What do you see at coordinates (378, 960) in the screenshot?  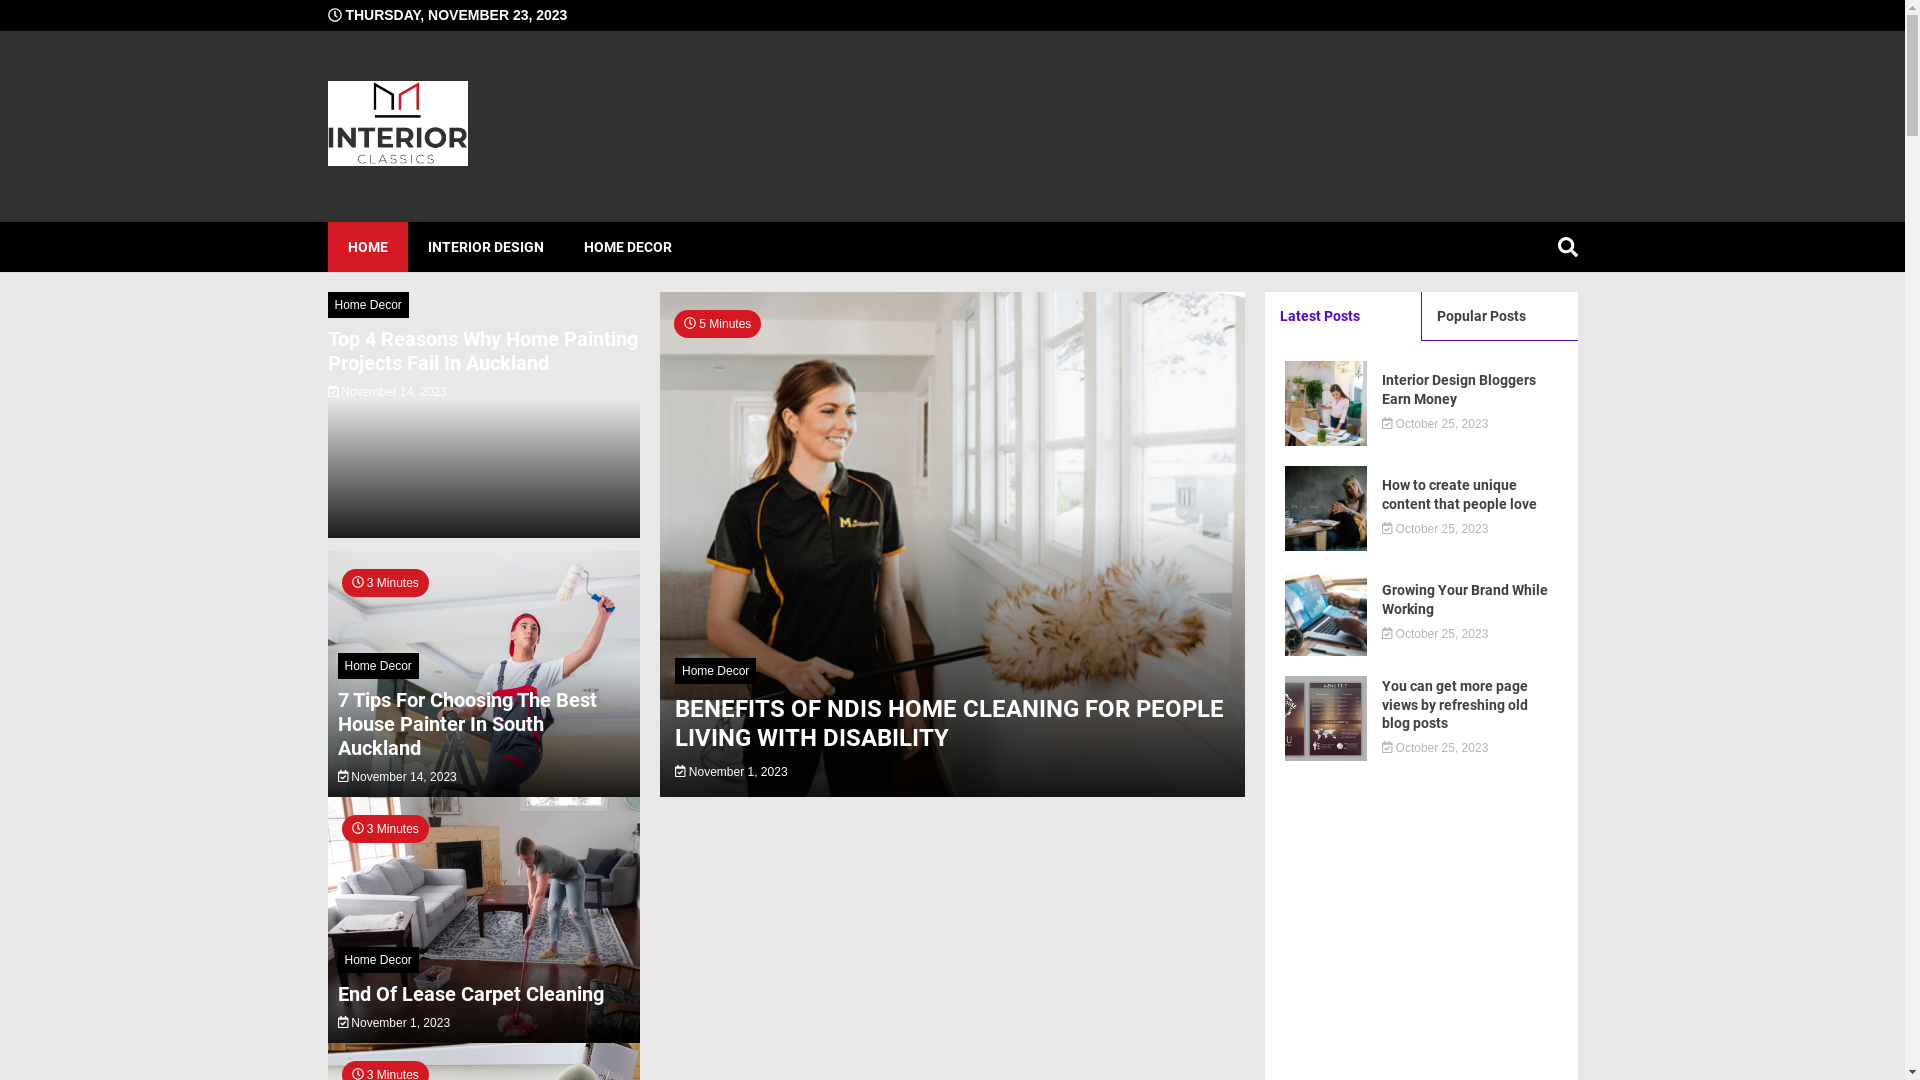 I see `Home Decor` at bounding box center [378, 960].